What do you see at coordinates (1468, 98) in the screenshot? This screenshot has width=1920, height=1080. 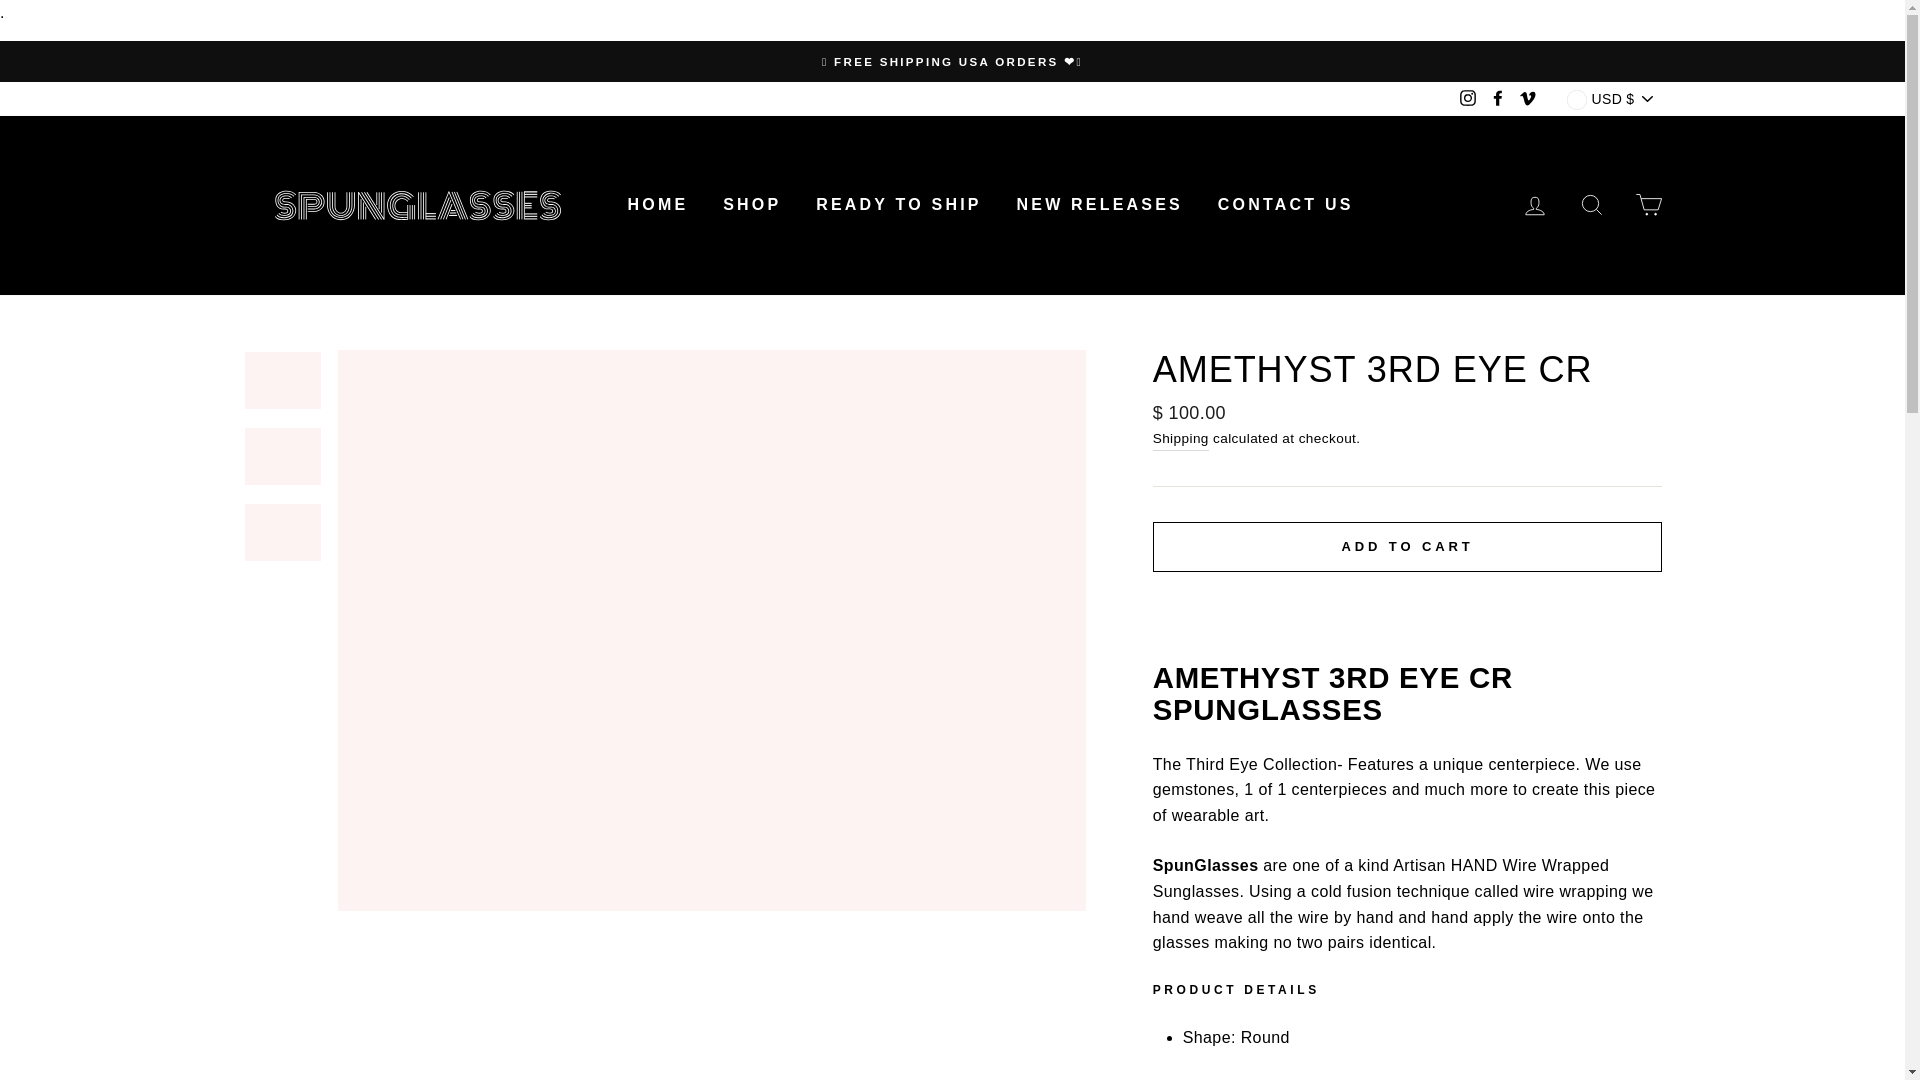 I see `Instagram` at bounding box center [1468, 98].